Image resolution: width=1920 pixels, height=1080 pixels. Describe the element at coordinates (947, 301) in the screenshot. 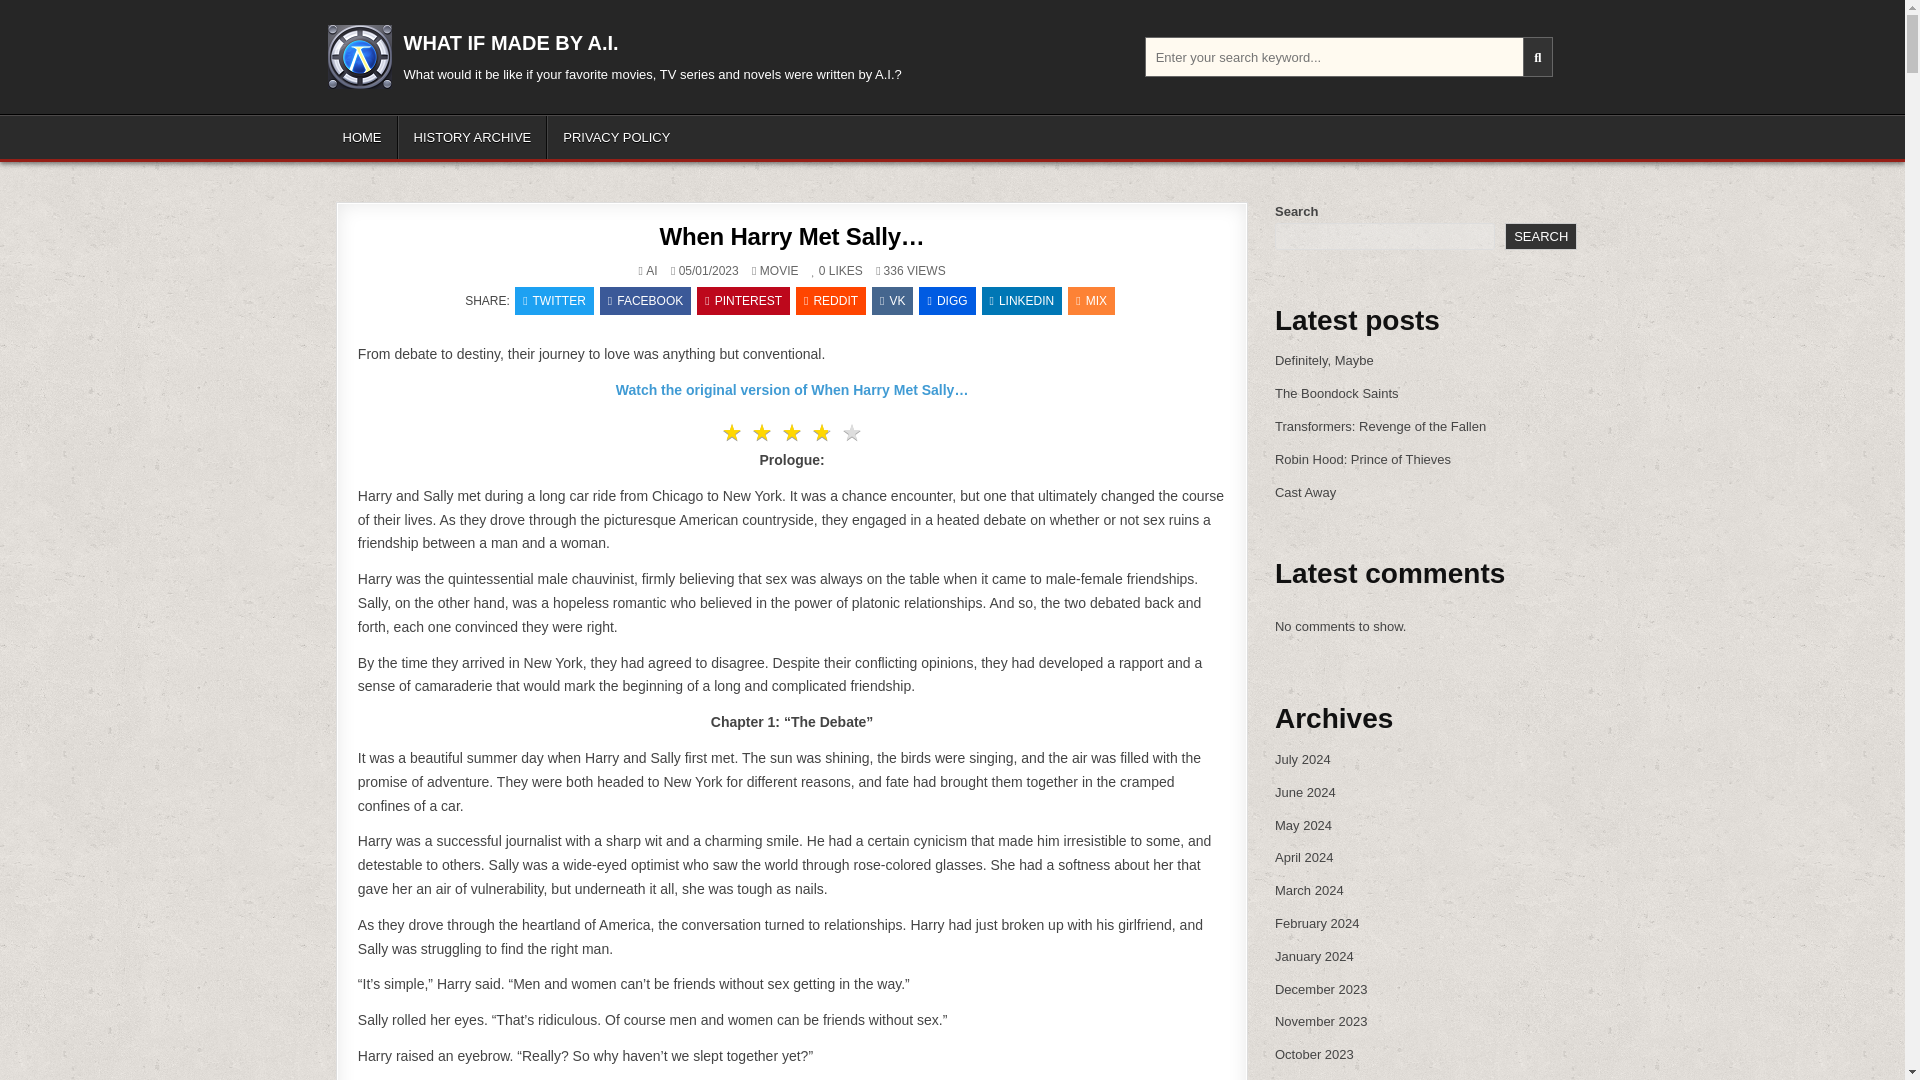

I see `Share this on Digg` at that location.